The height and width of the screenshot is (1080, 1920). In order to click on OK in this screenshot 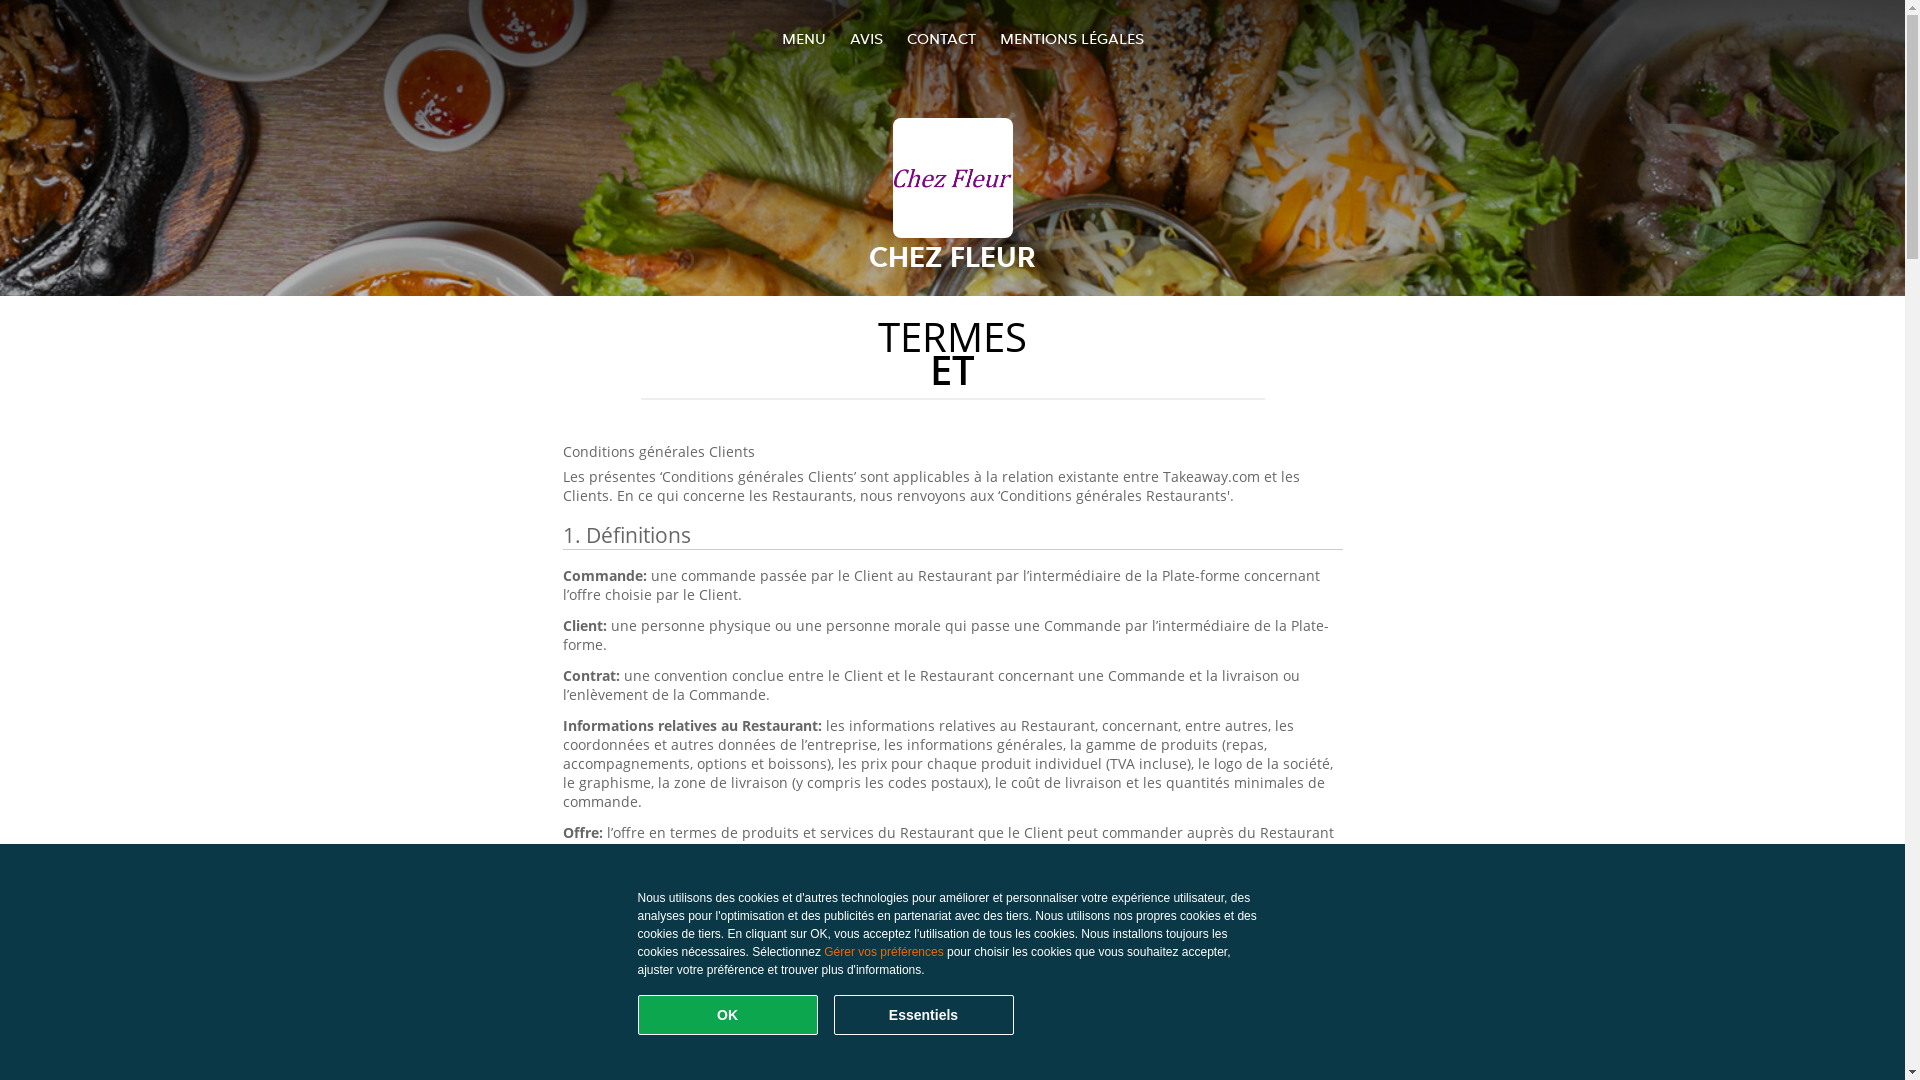, I will do `click(728, 1015)`.